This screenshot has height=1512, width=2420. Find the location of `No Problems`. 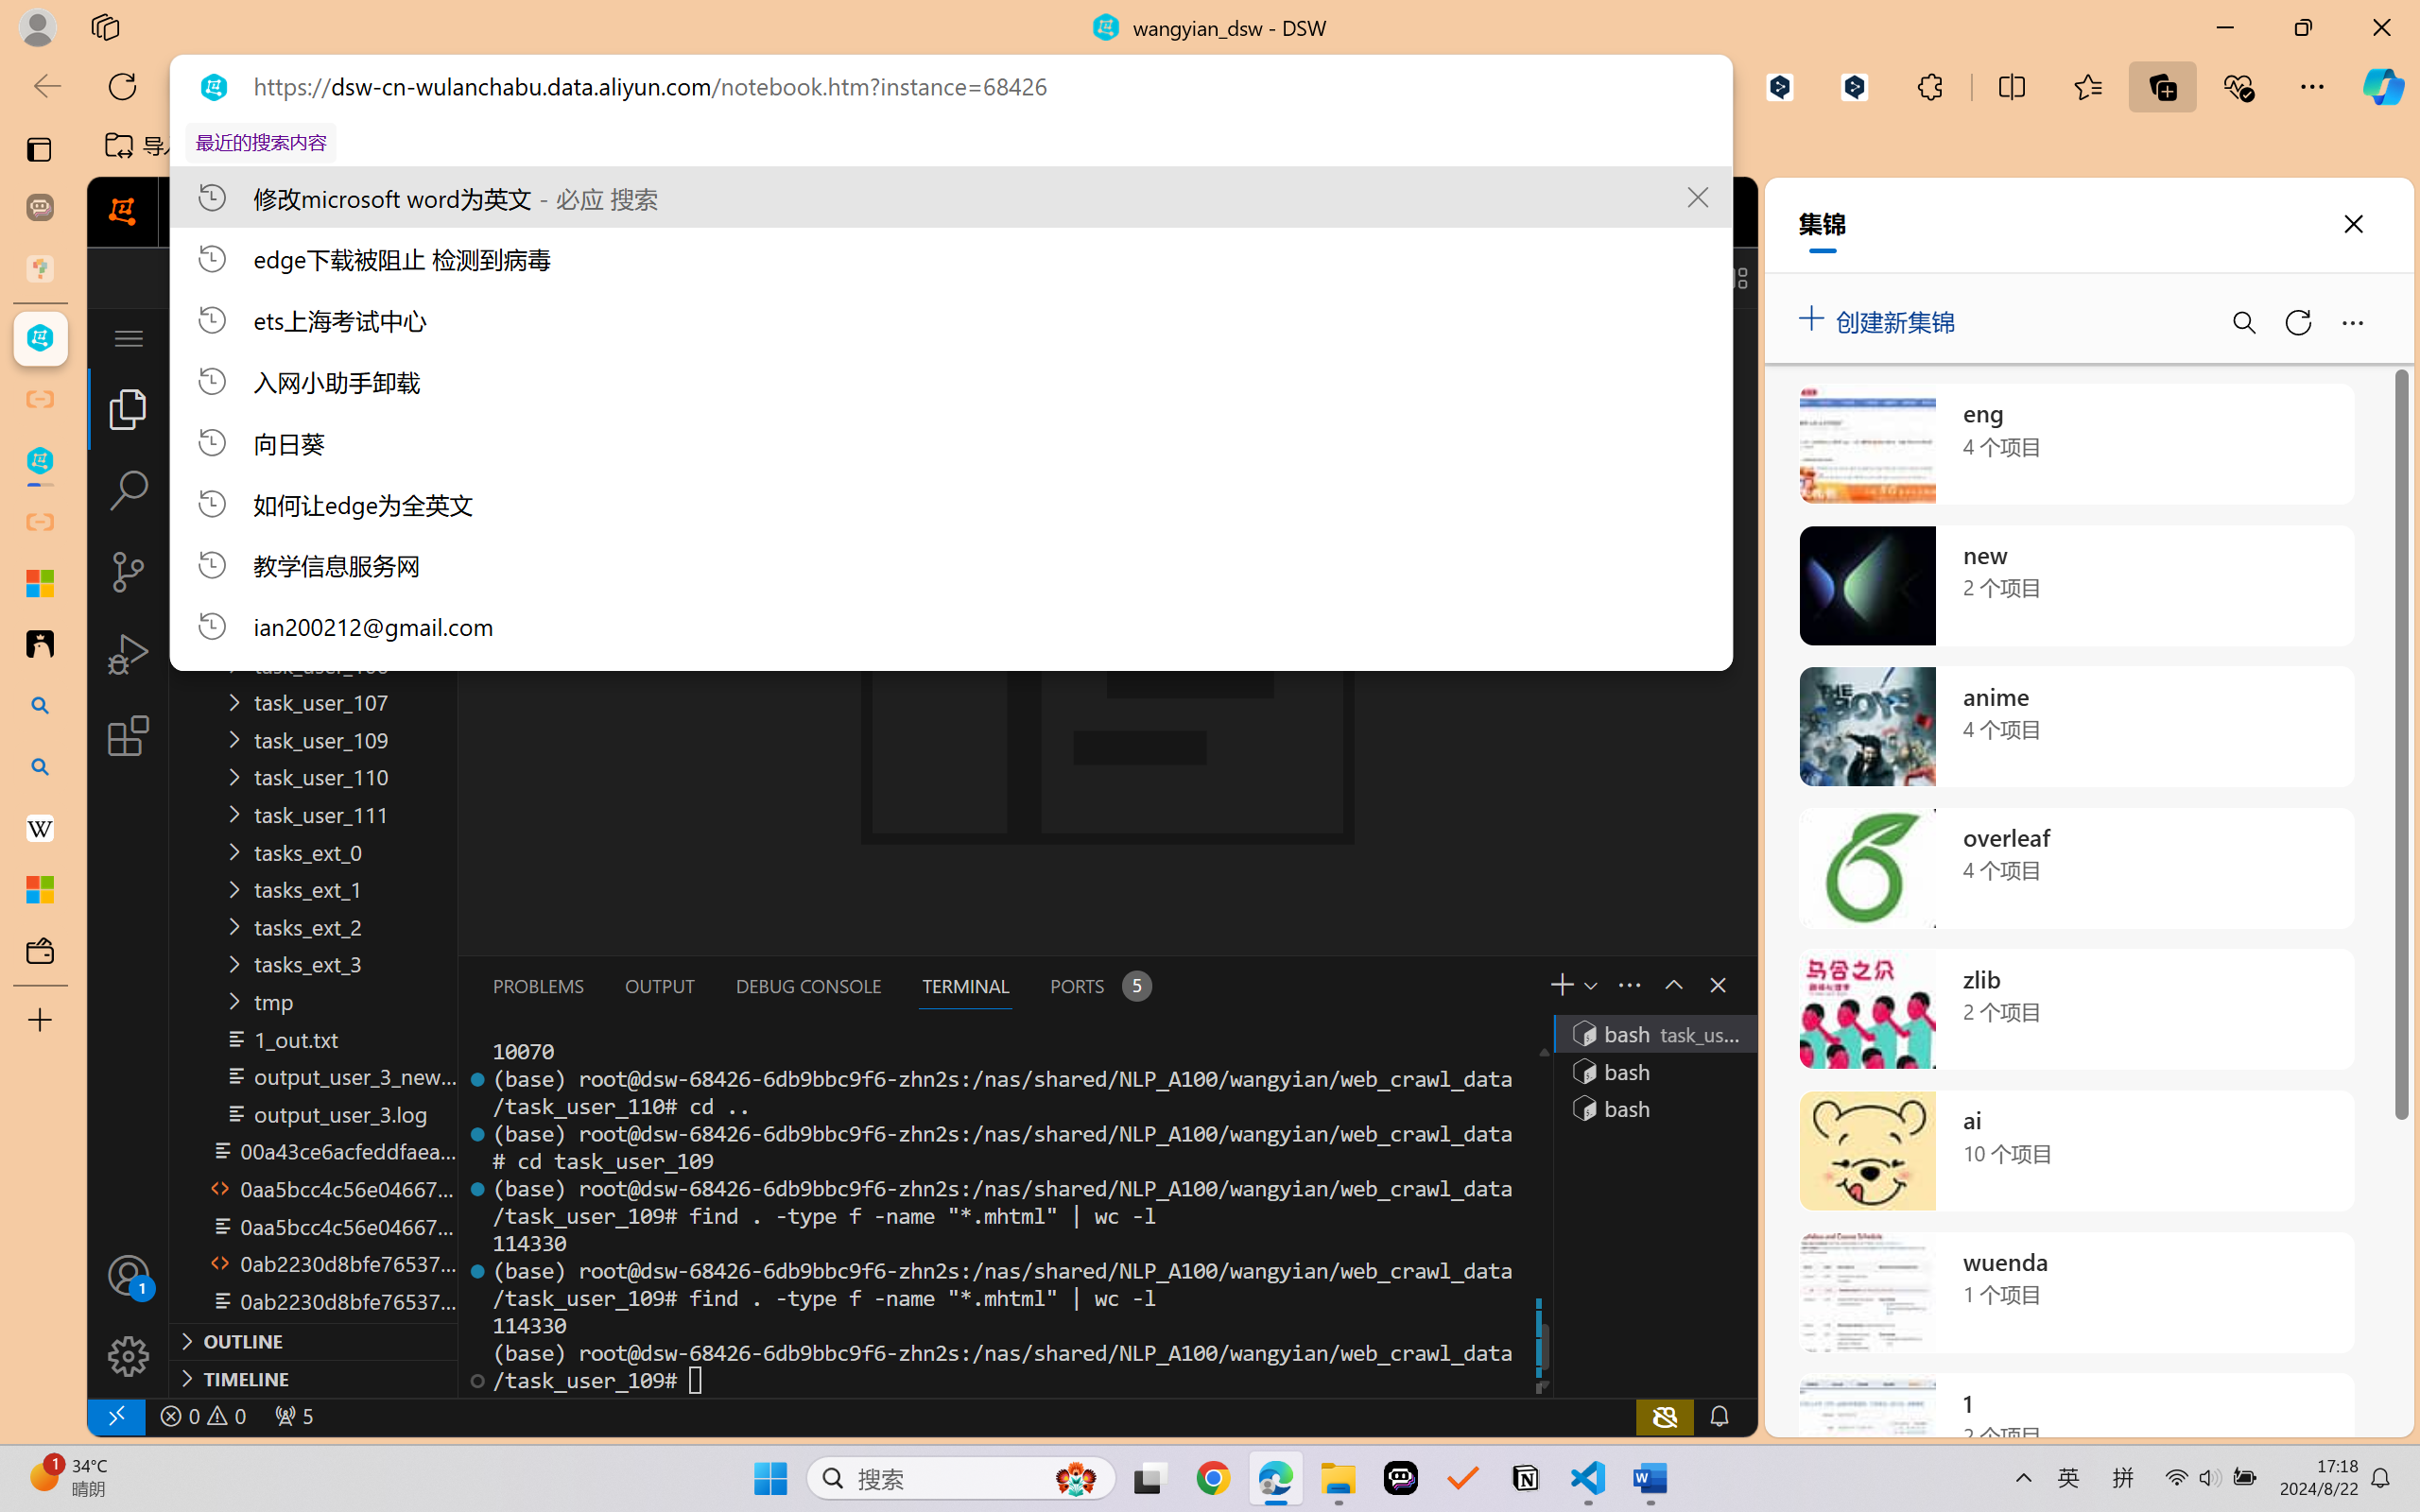

No Problems is located at coordinates (201, 1416).